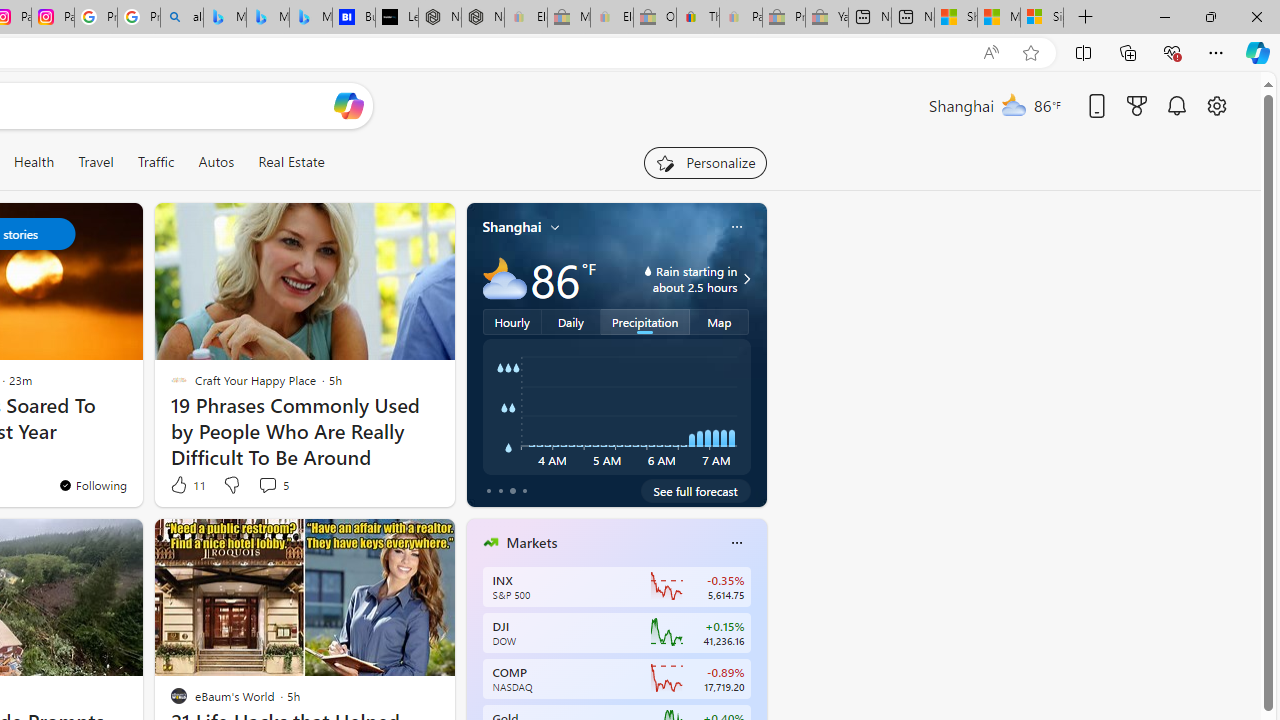 This screenshot has width=1280, height=720. Describe the element at coordinates (512, 321) in the screenshot. I see `Hourly` at that location.